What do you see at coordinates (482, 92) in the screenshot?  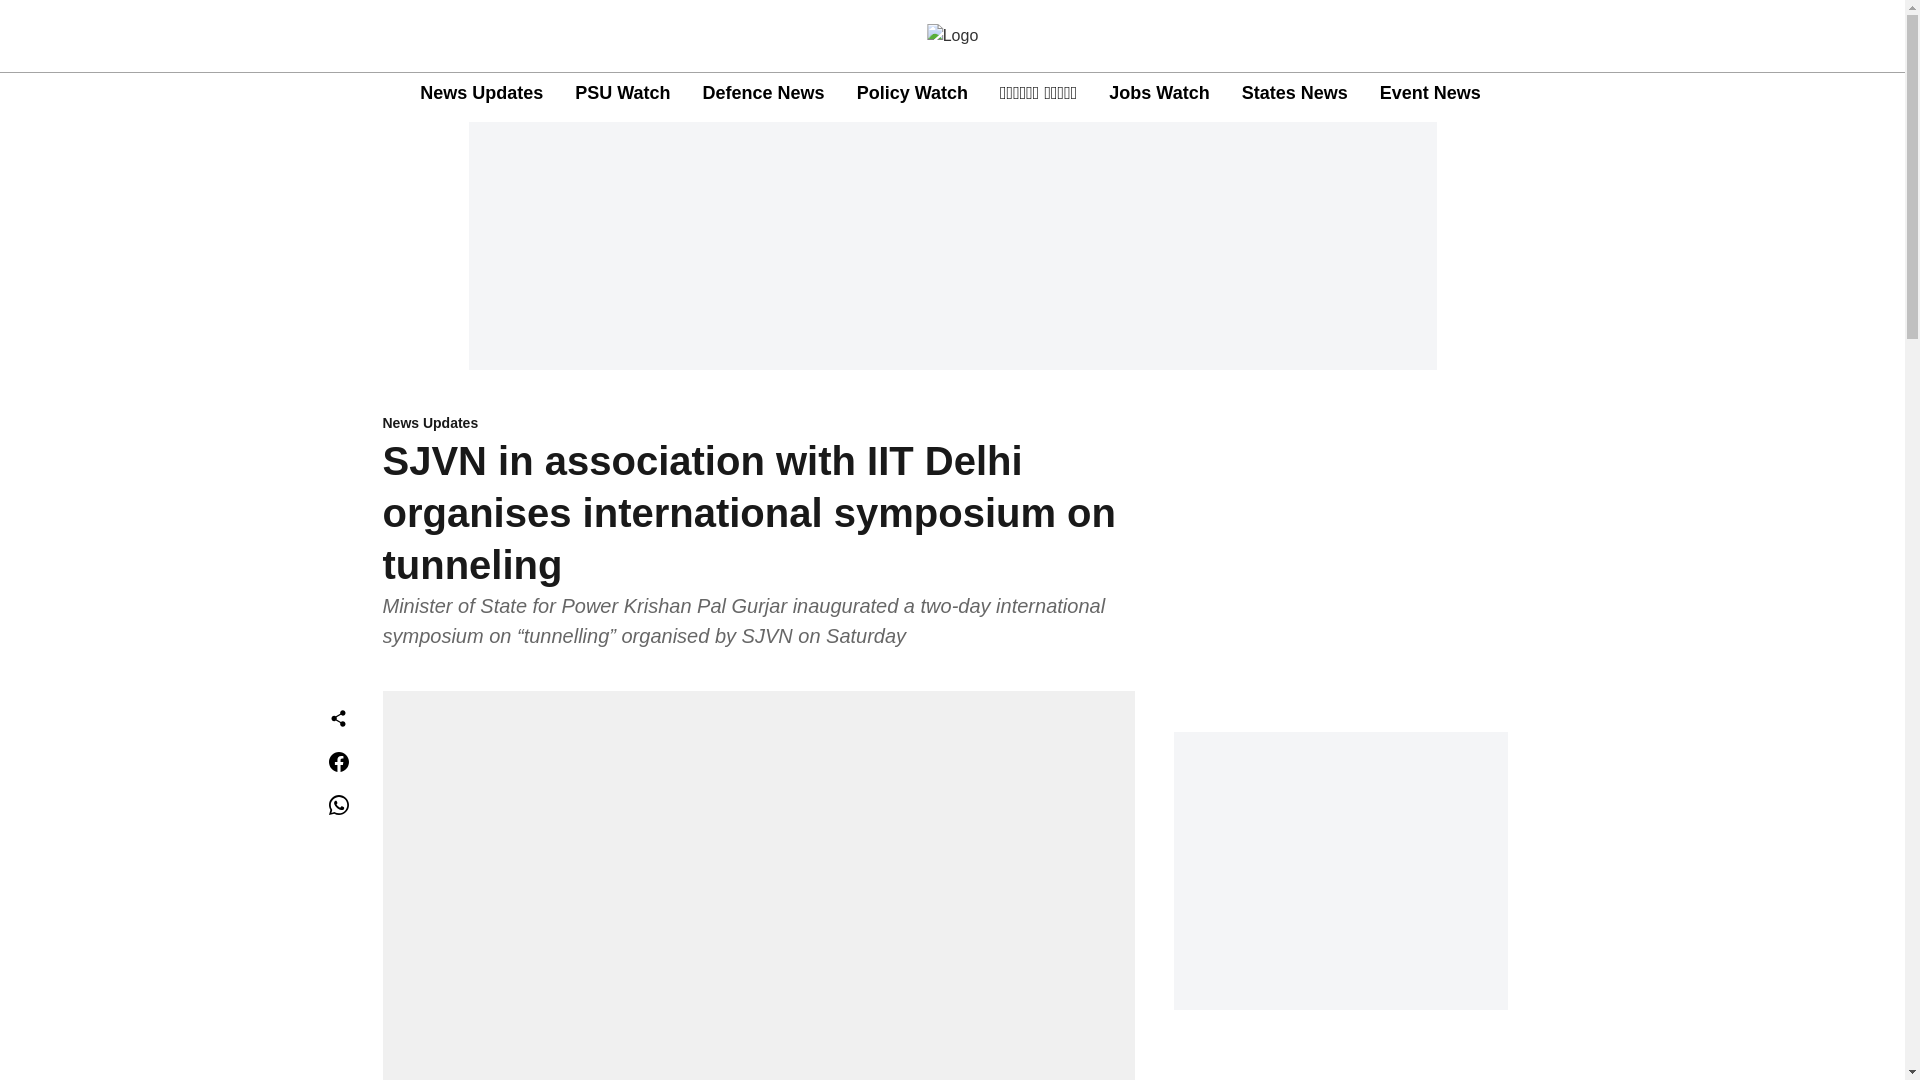 I see `News Updates` at bounding box center [482, 92].